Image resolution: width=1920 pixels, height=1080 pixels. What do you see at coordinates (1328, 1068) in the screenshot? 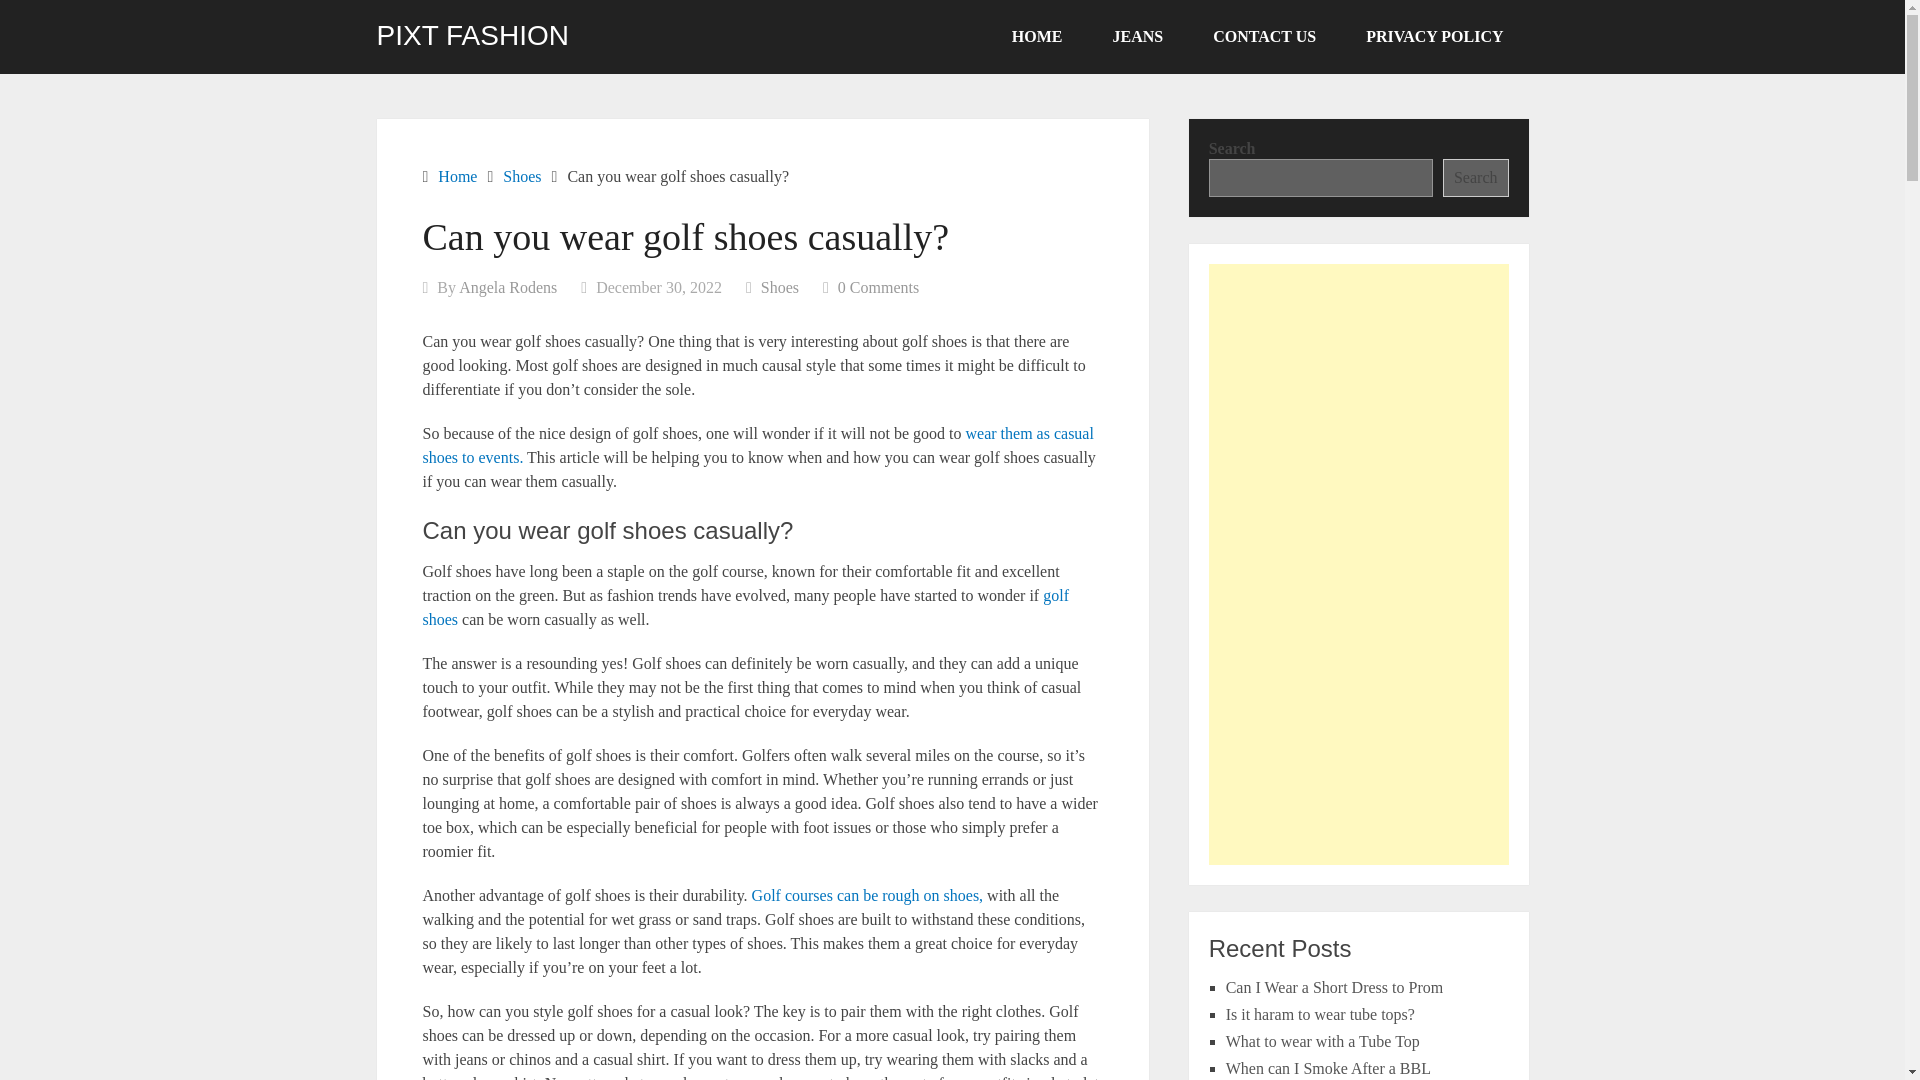
I see `When can I Smoke After a BBL` at bounding box center [1328, 1068].